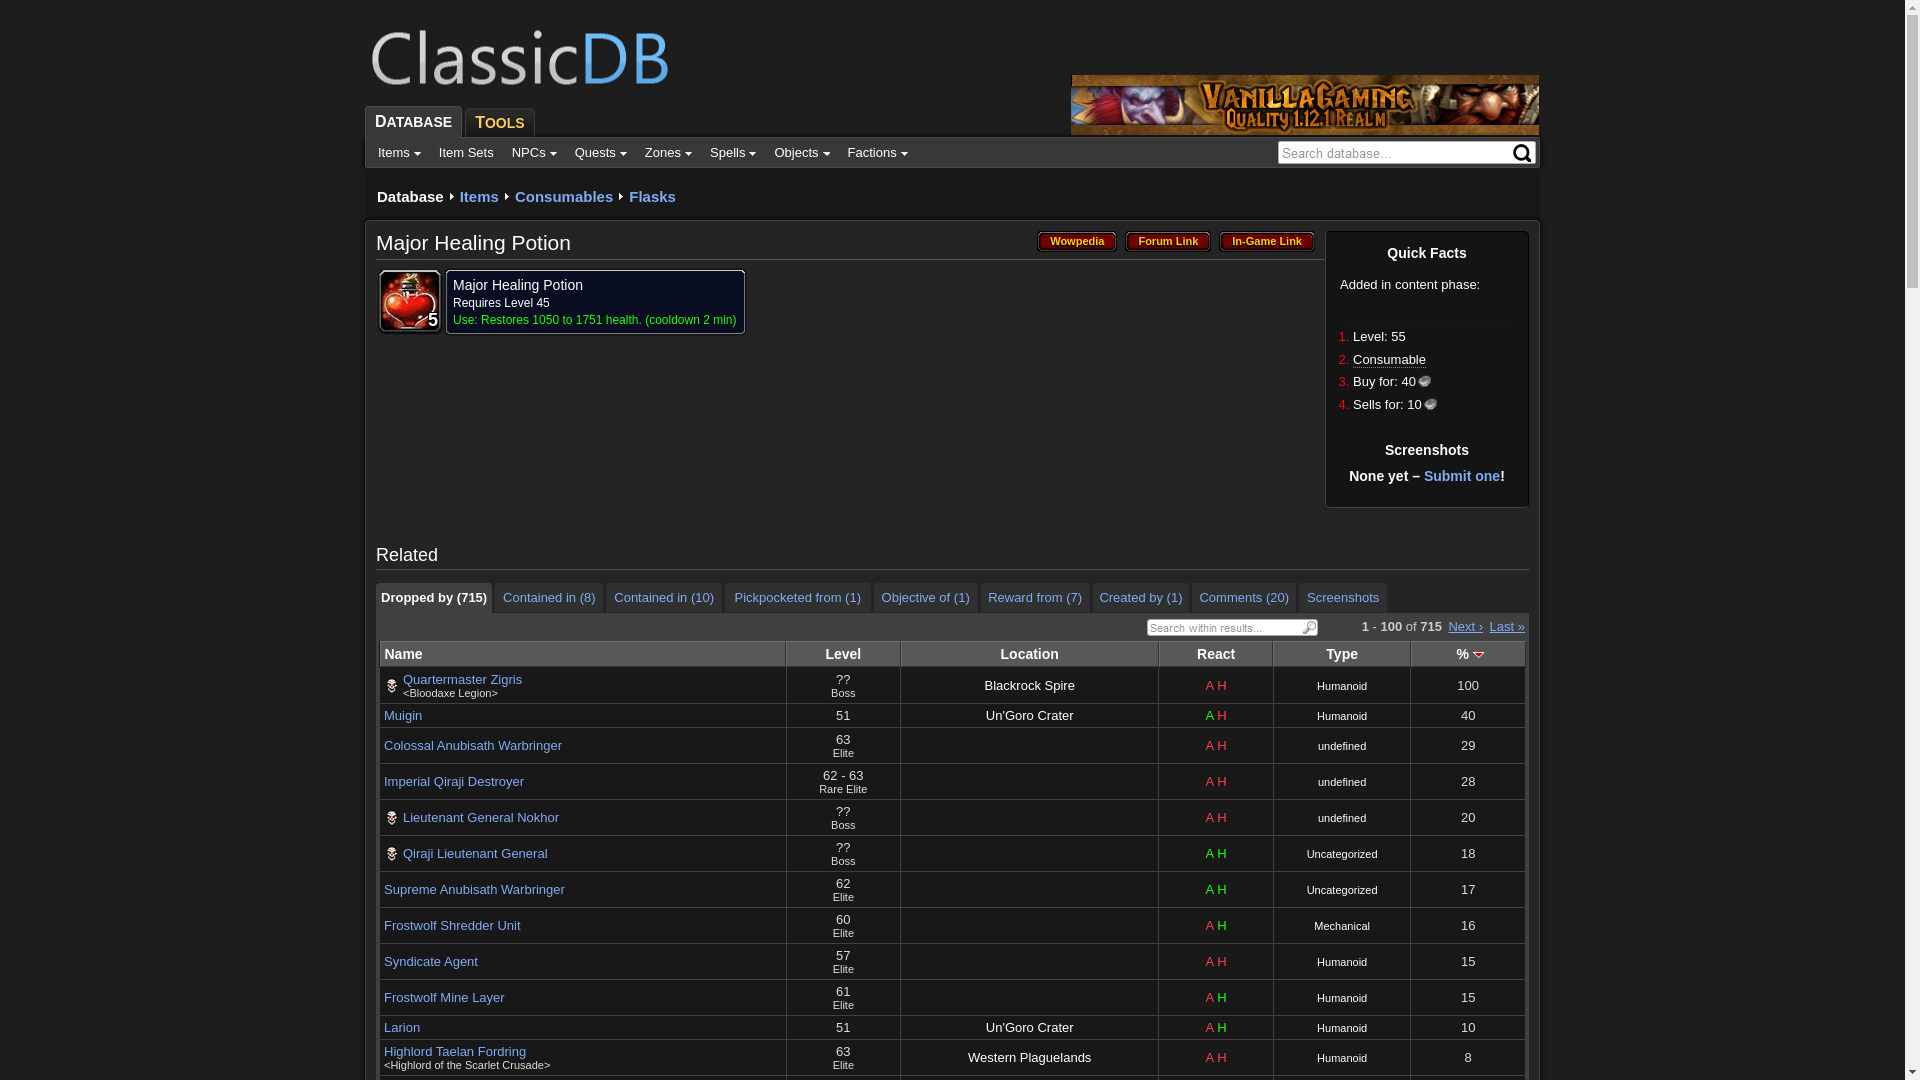 Image resolution: width=1920 pixels, height=1080 pixels. What do you see at coordinates (474, 890) in the screenshot?
I see `Supreme Anubisath Warbringer` at bounding box center [474, 890].